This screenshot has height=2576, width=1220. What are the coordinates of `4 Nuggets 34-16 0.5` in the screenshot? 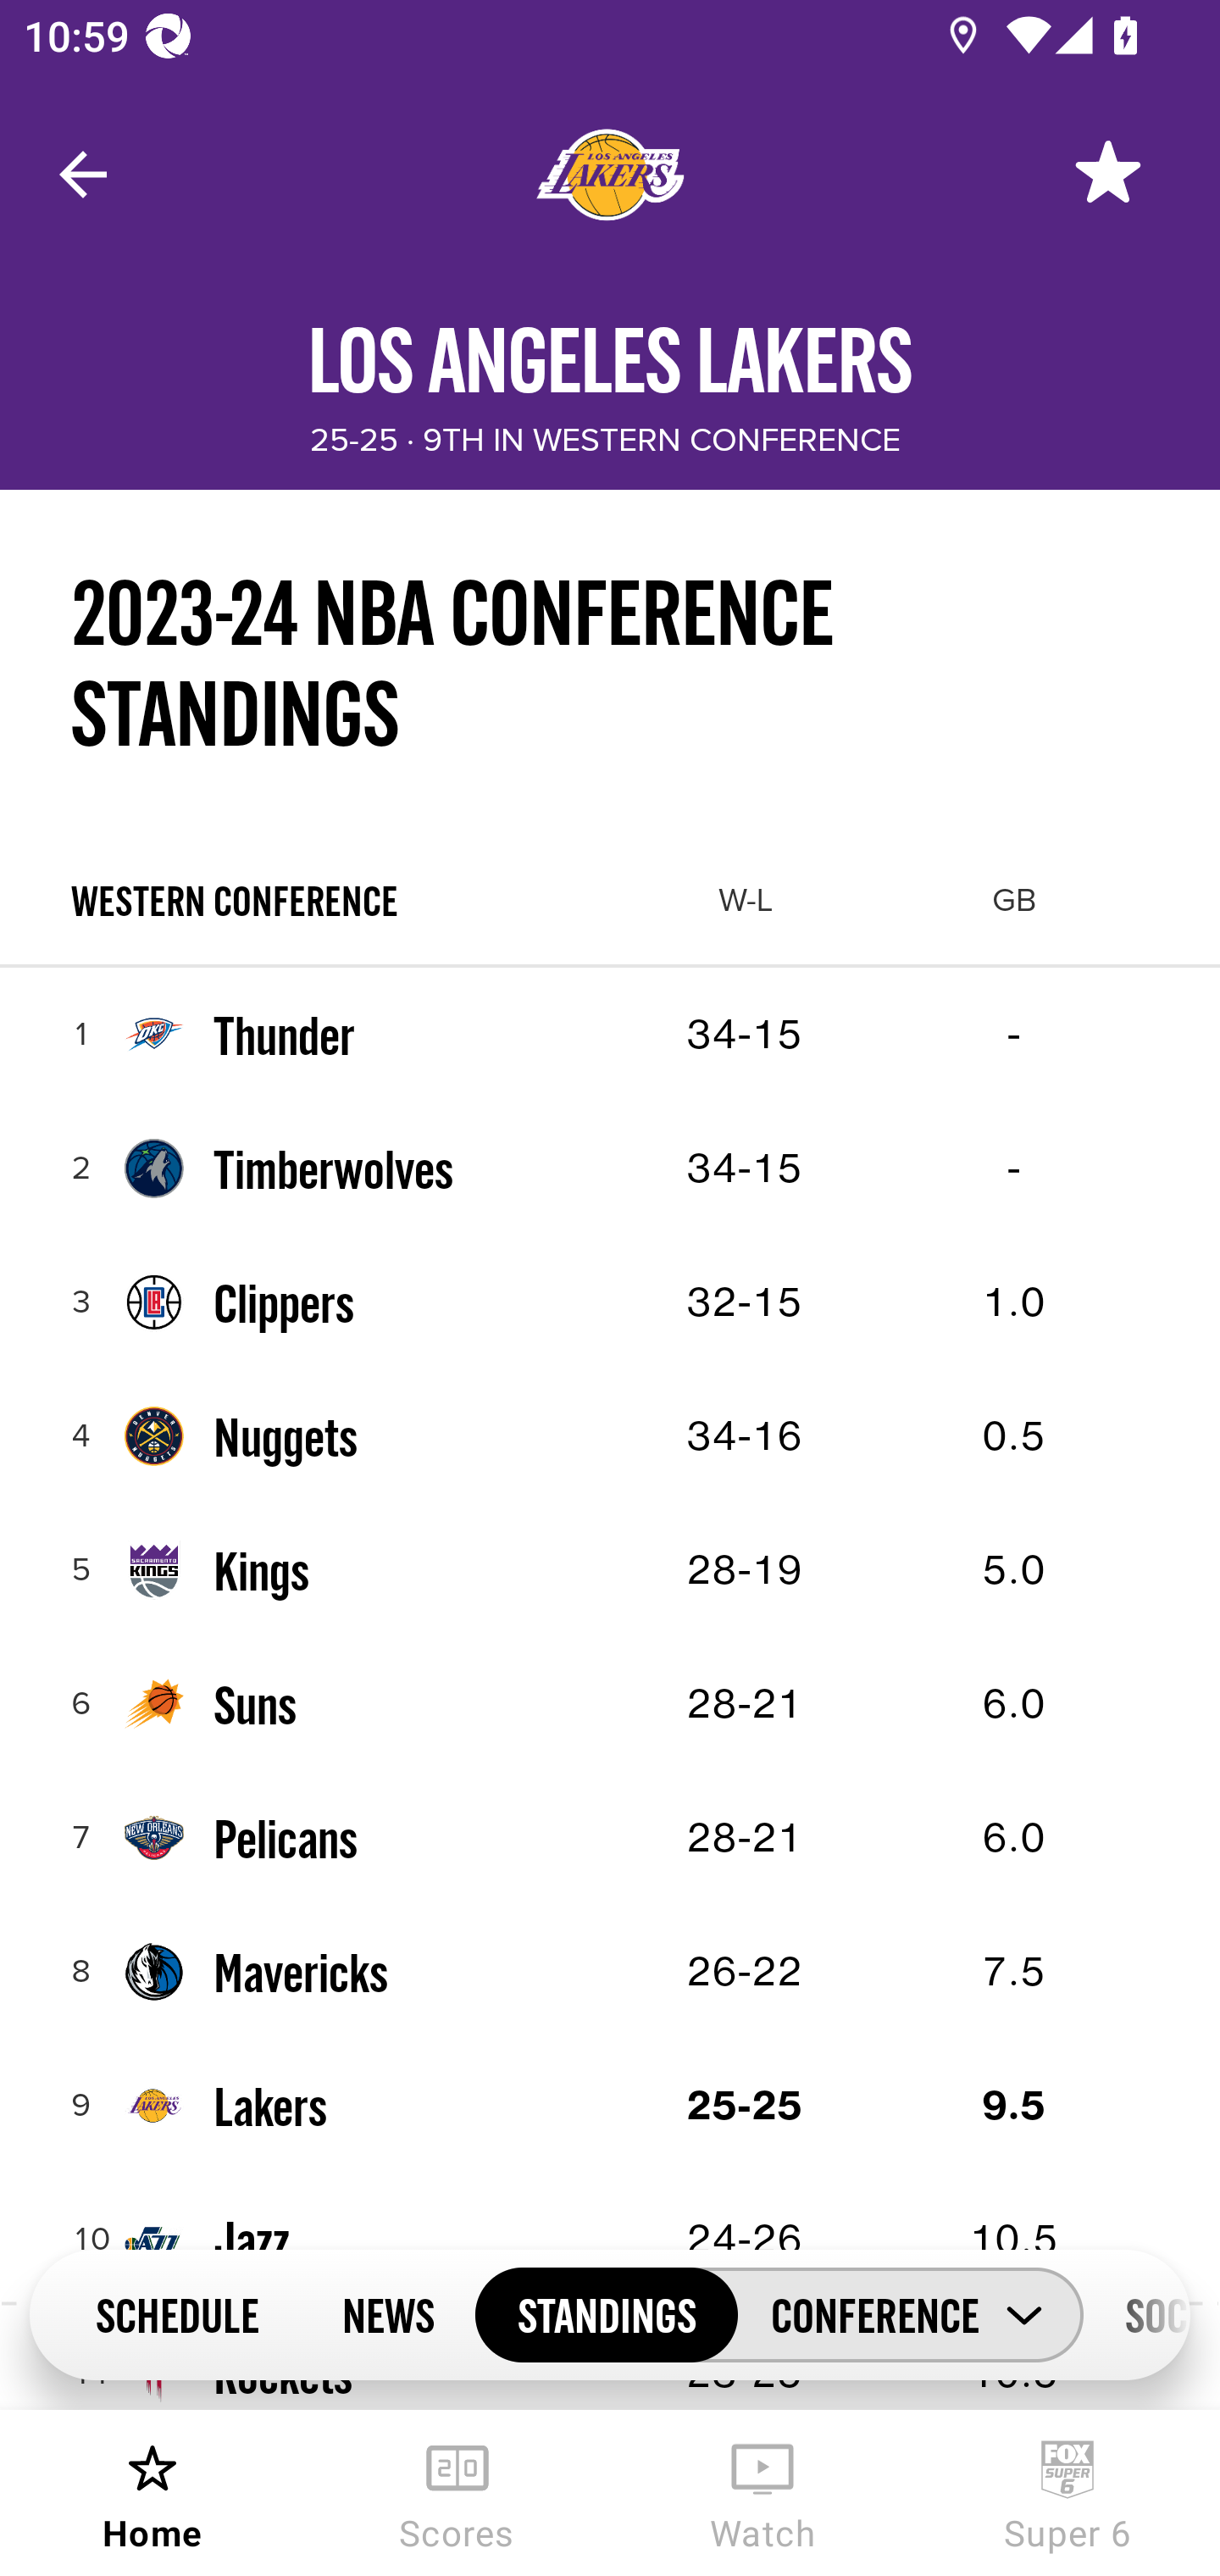 It's located at (610, 1435).